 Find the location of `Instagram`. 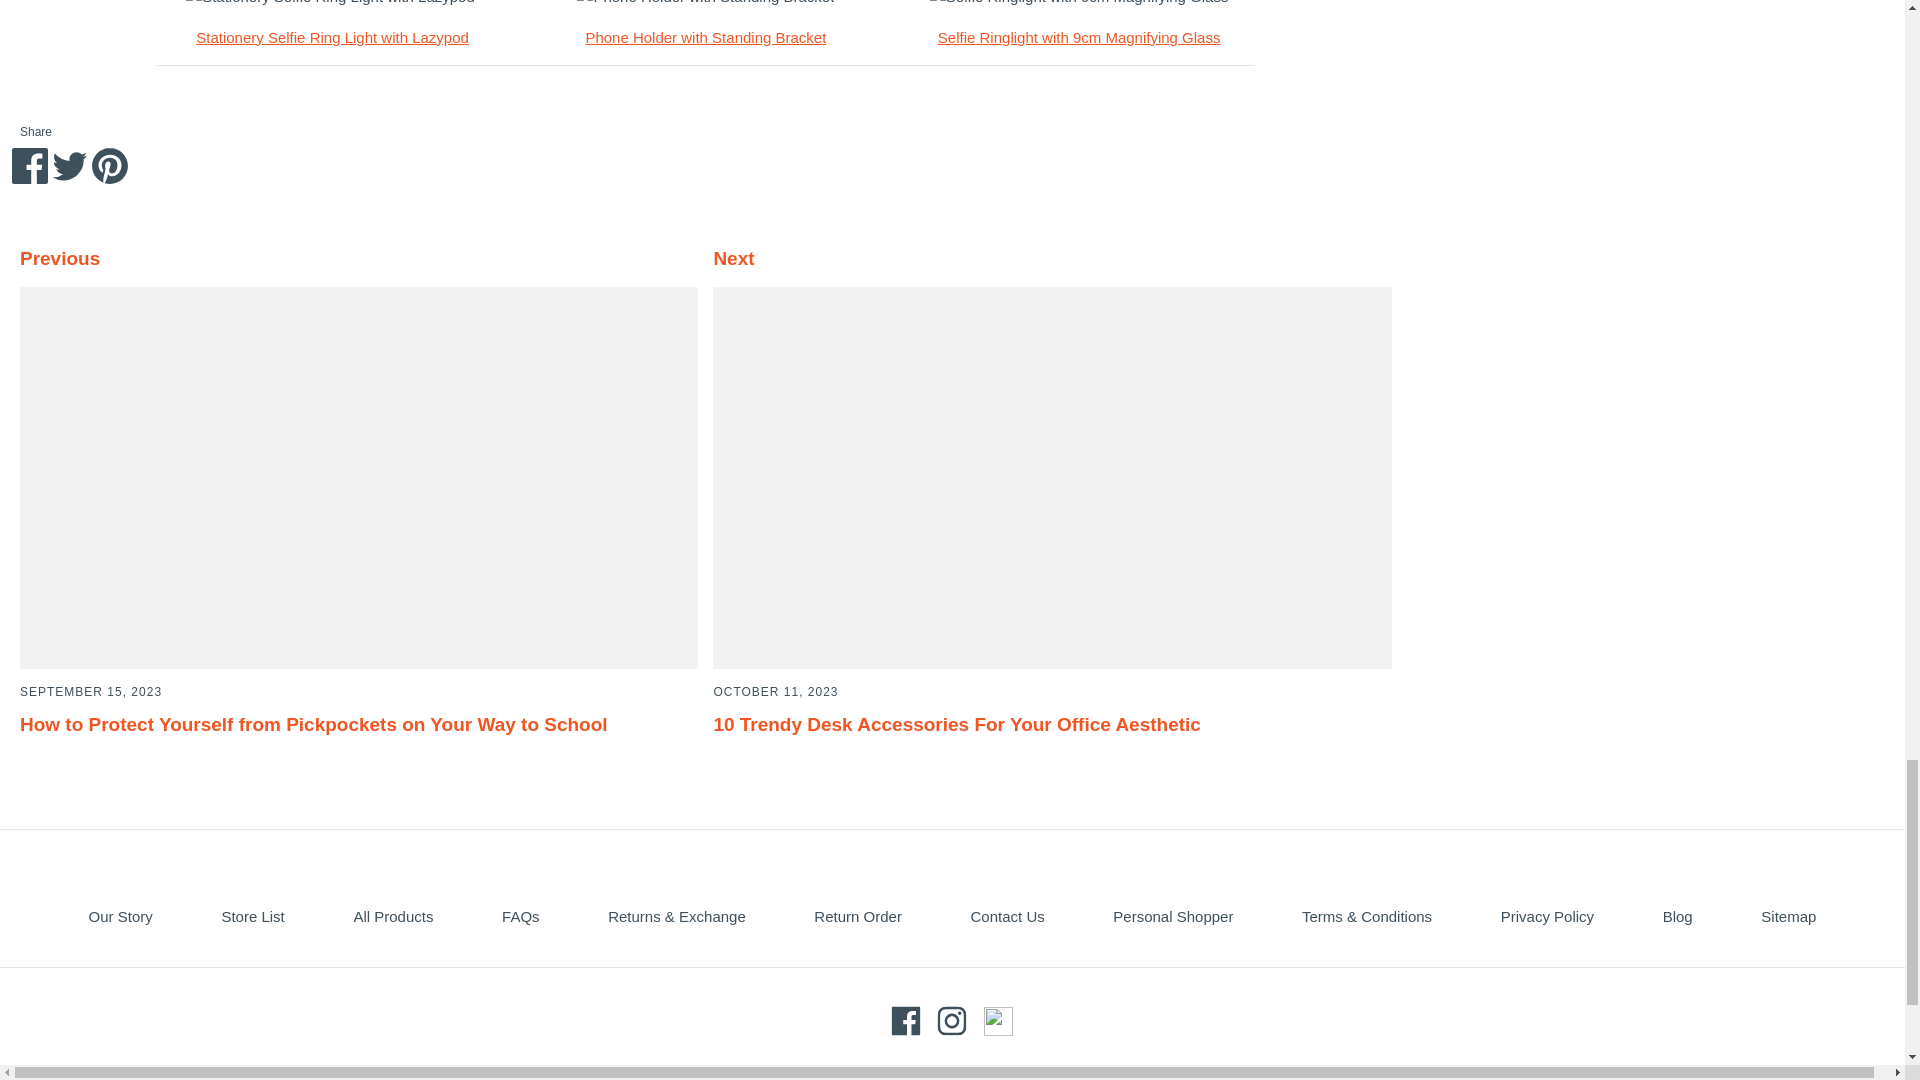

Instagram is located at coordinates (952, 1020).